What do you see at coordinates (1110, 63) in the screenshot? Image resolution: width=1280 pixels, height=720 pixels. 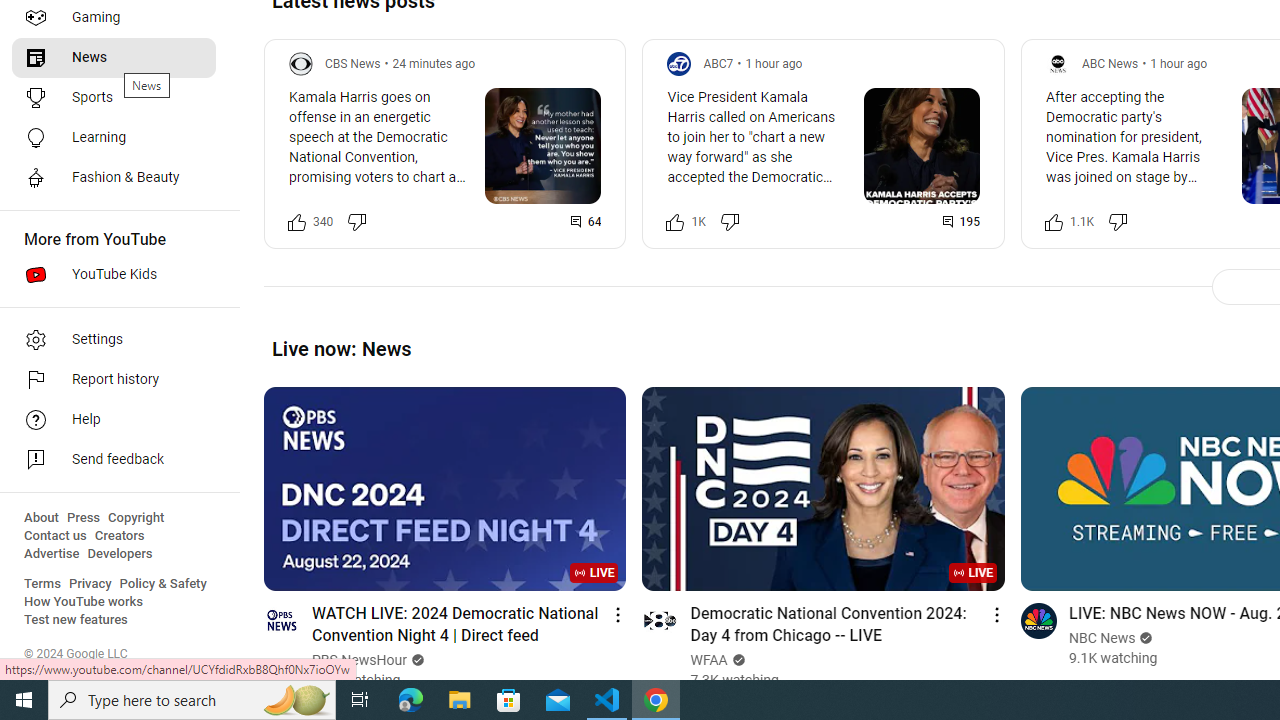 I see `ABC News` at bounding box center [1110, 63].